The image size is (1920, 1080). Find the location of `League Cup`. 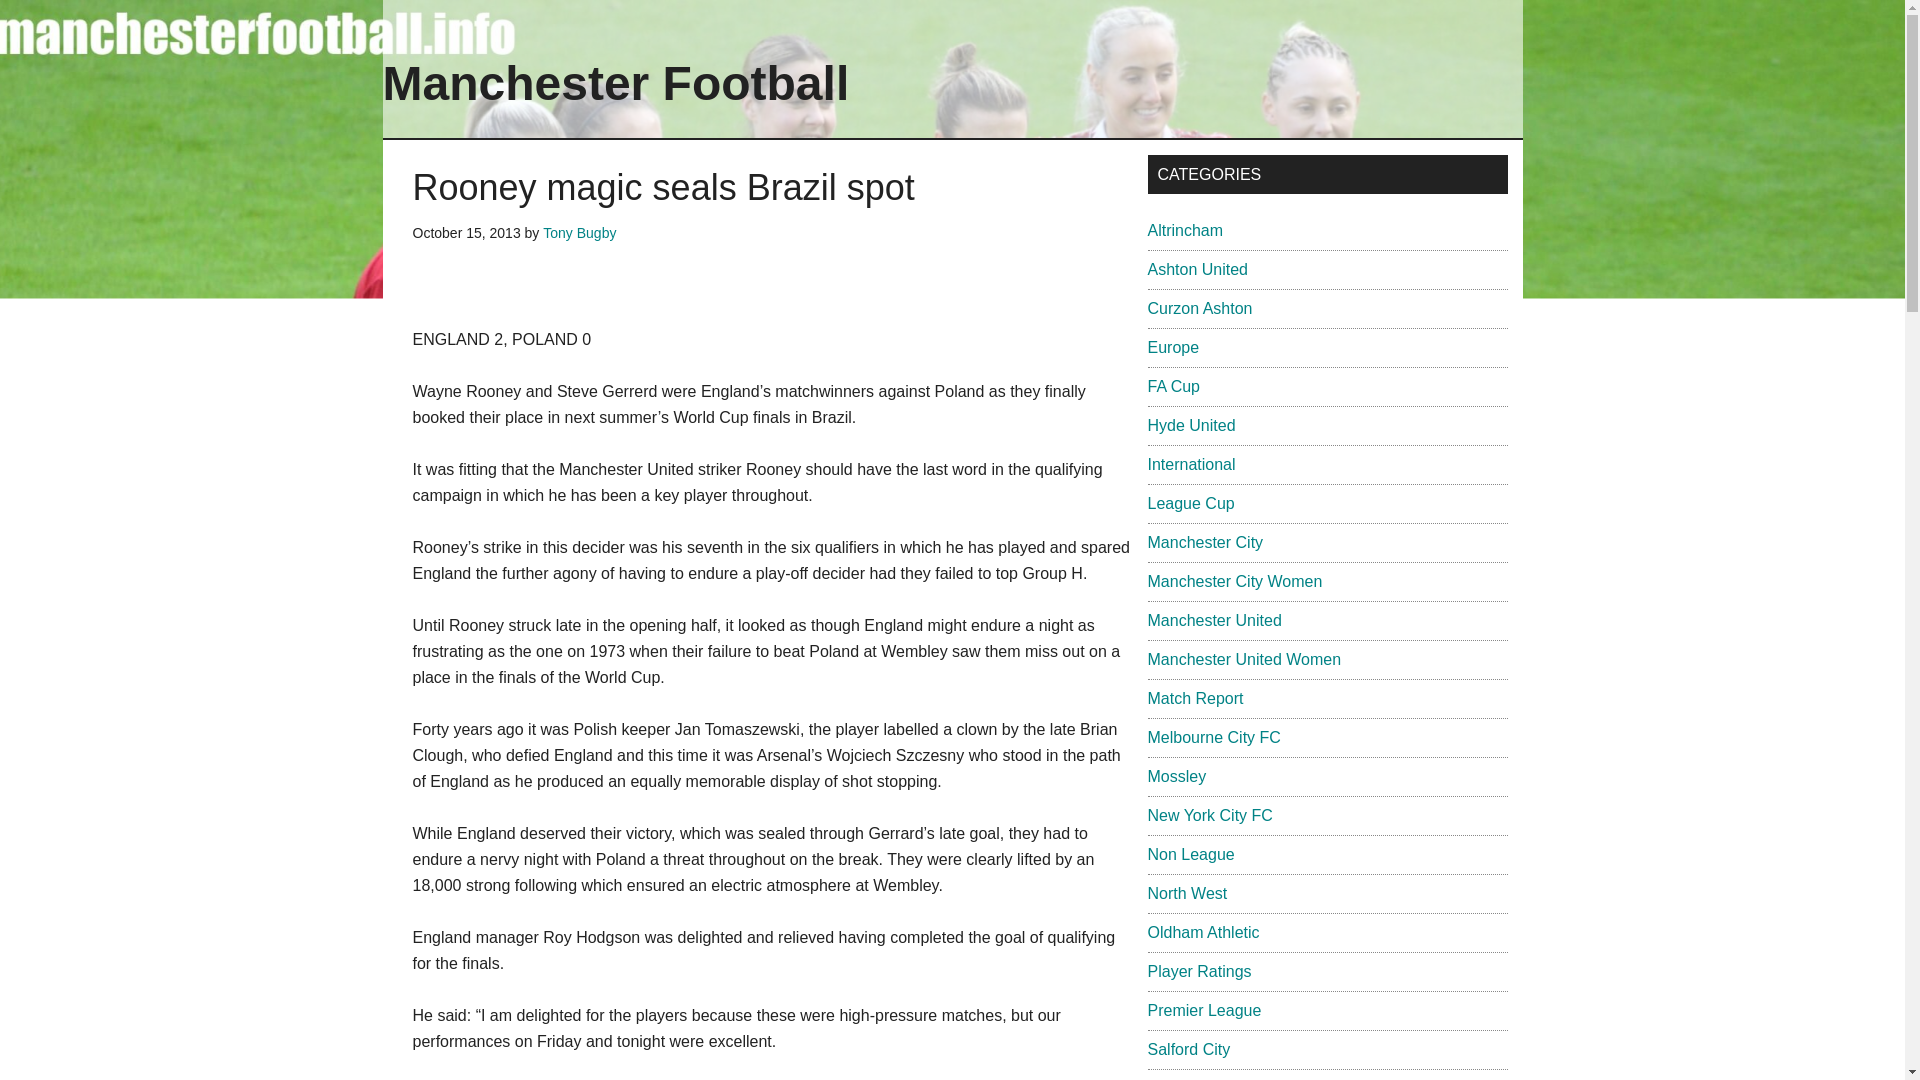

League Cup is located at coordinates (1191, 502).